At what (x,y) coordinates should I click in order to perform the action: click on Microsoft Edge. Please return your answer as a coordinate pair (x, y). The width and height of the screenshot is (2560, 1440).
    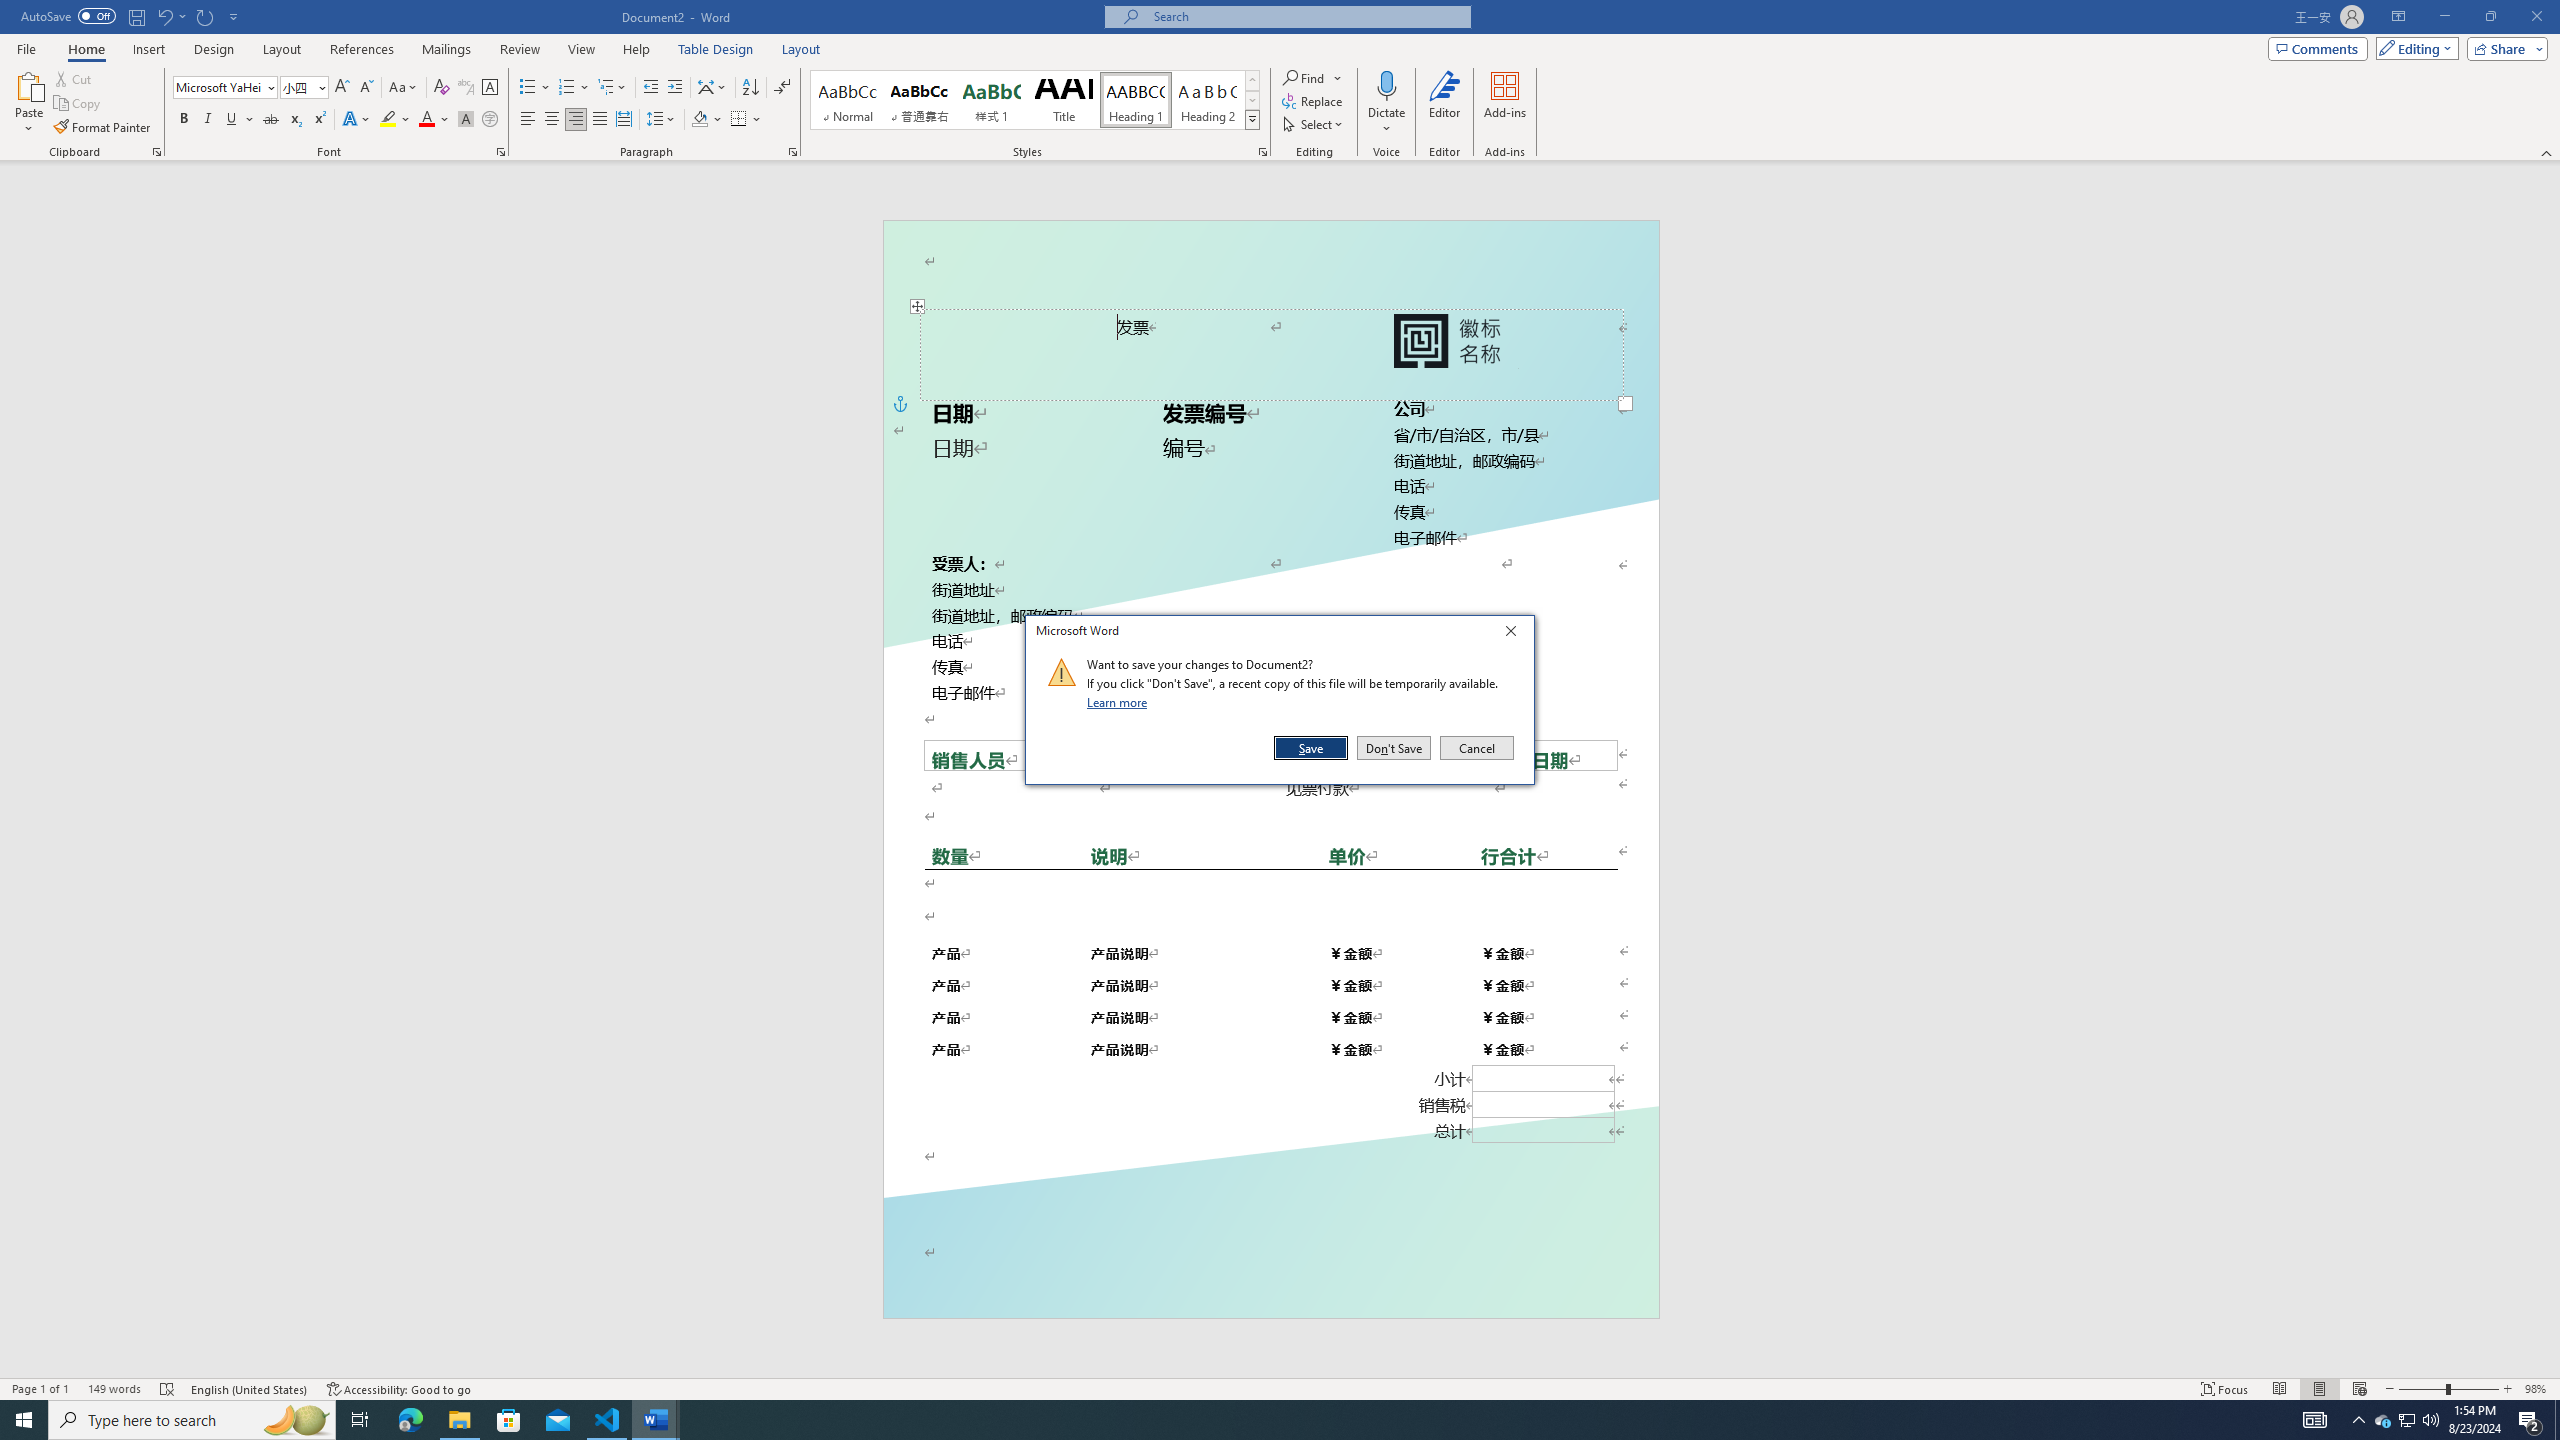
    Looking at the image, I should click on (410, 1420).